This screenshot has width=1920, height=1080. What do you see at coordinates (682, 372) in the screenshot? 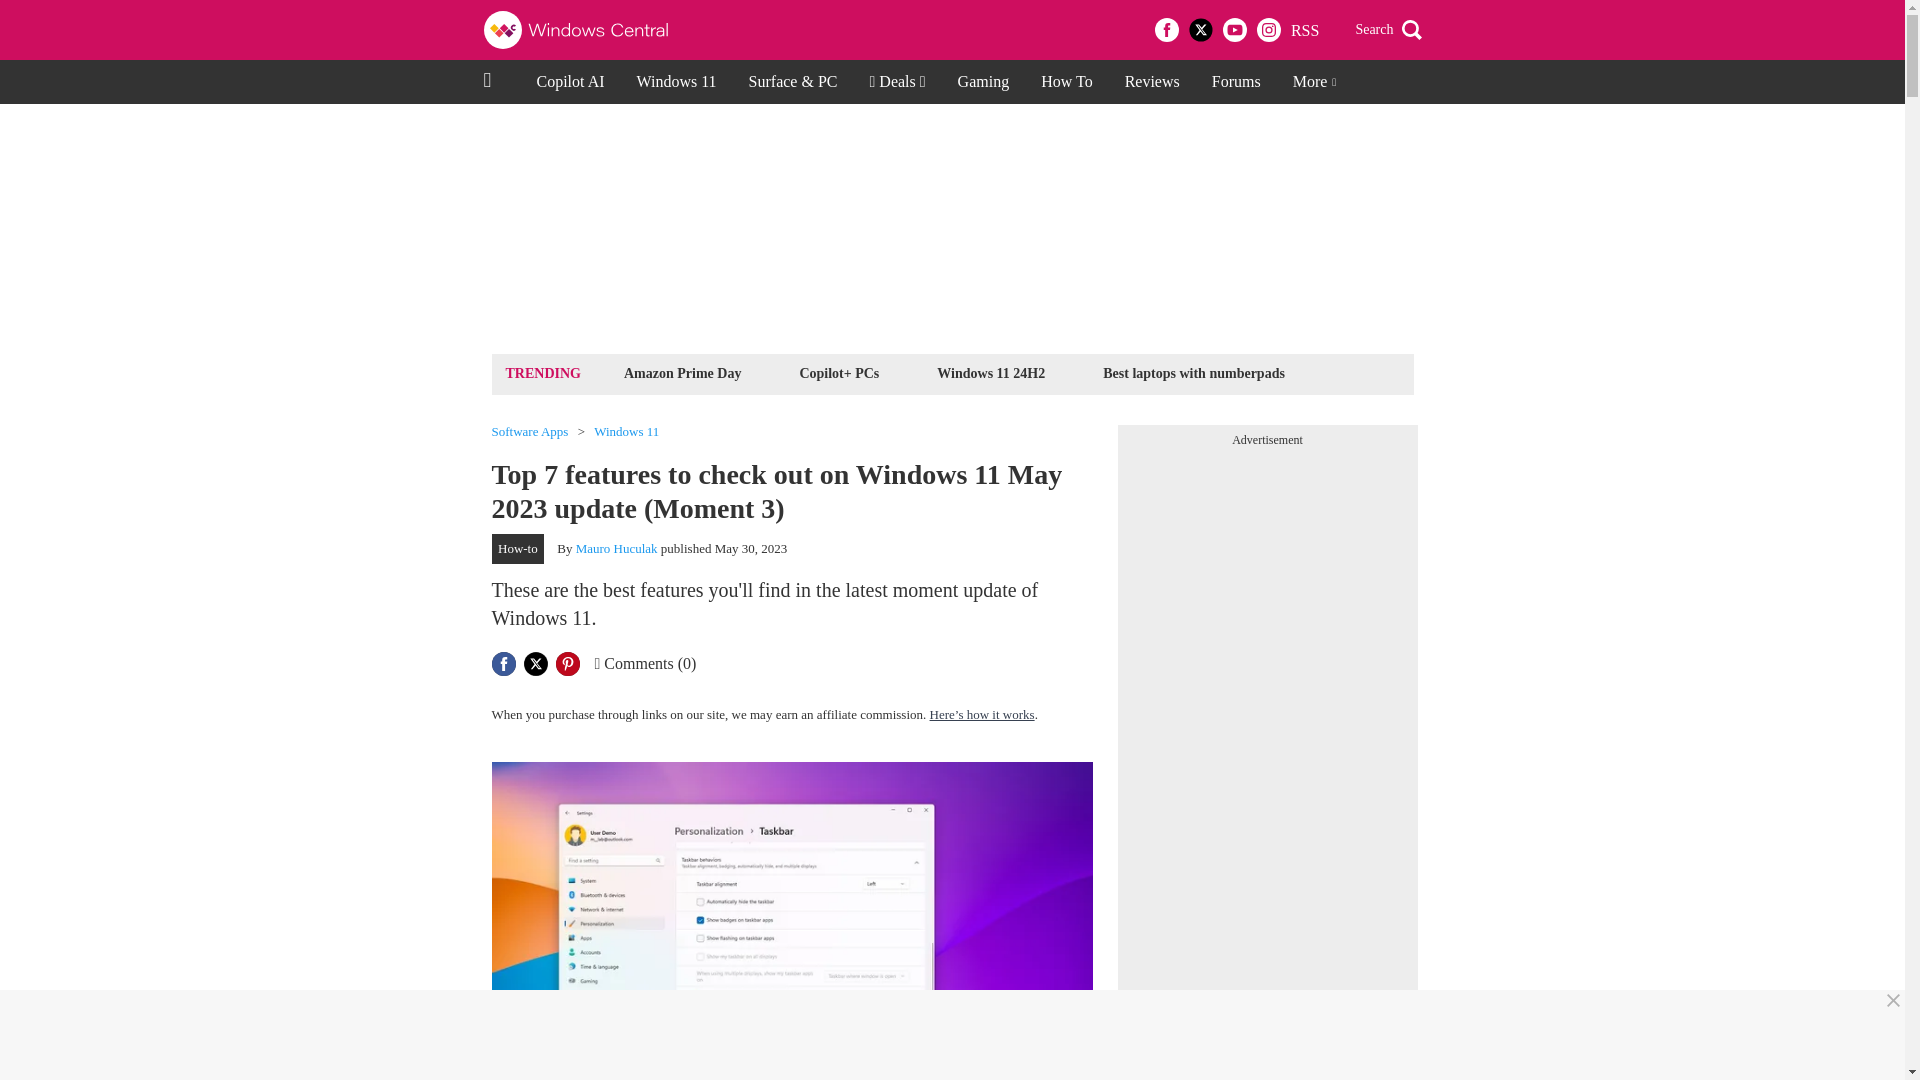
I see `Amazon Prime Day` at bounding box center [682, 372].